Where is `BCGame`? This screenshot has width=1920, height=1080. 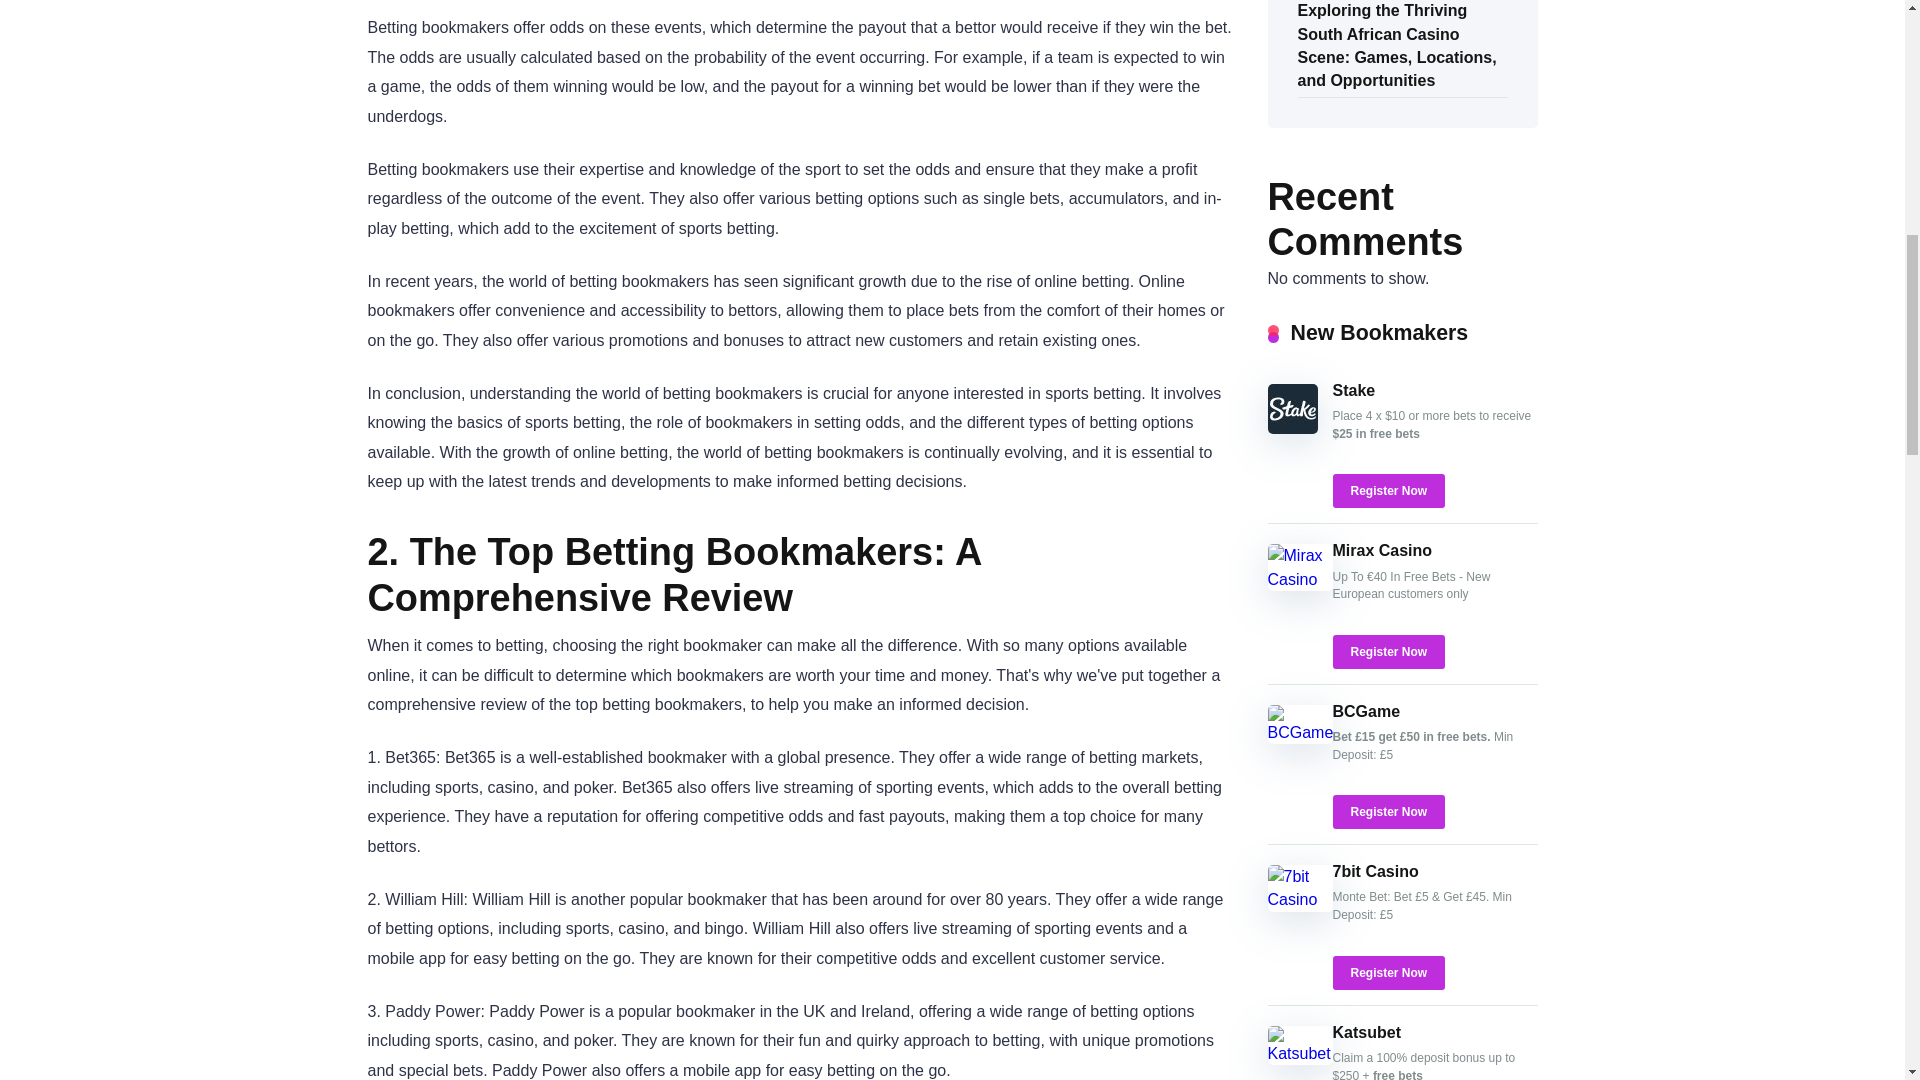
BCGame is located at coordinates (1300, 732).